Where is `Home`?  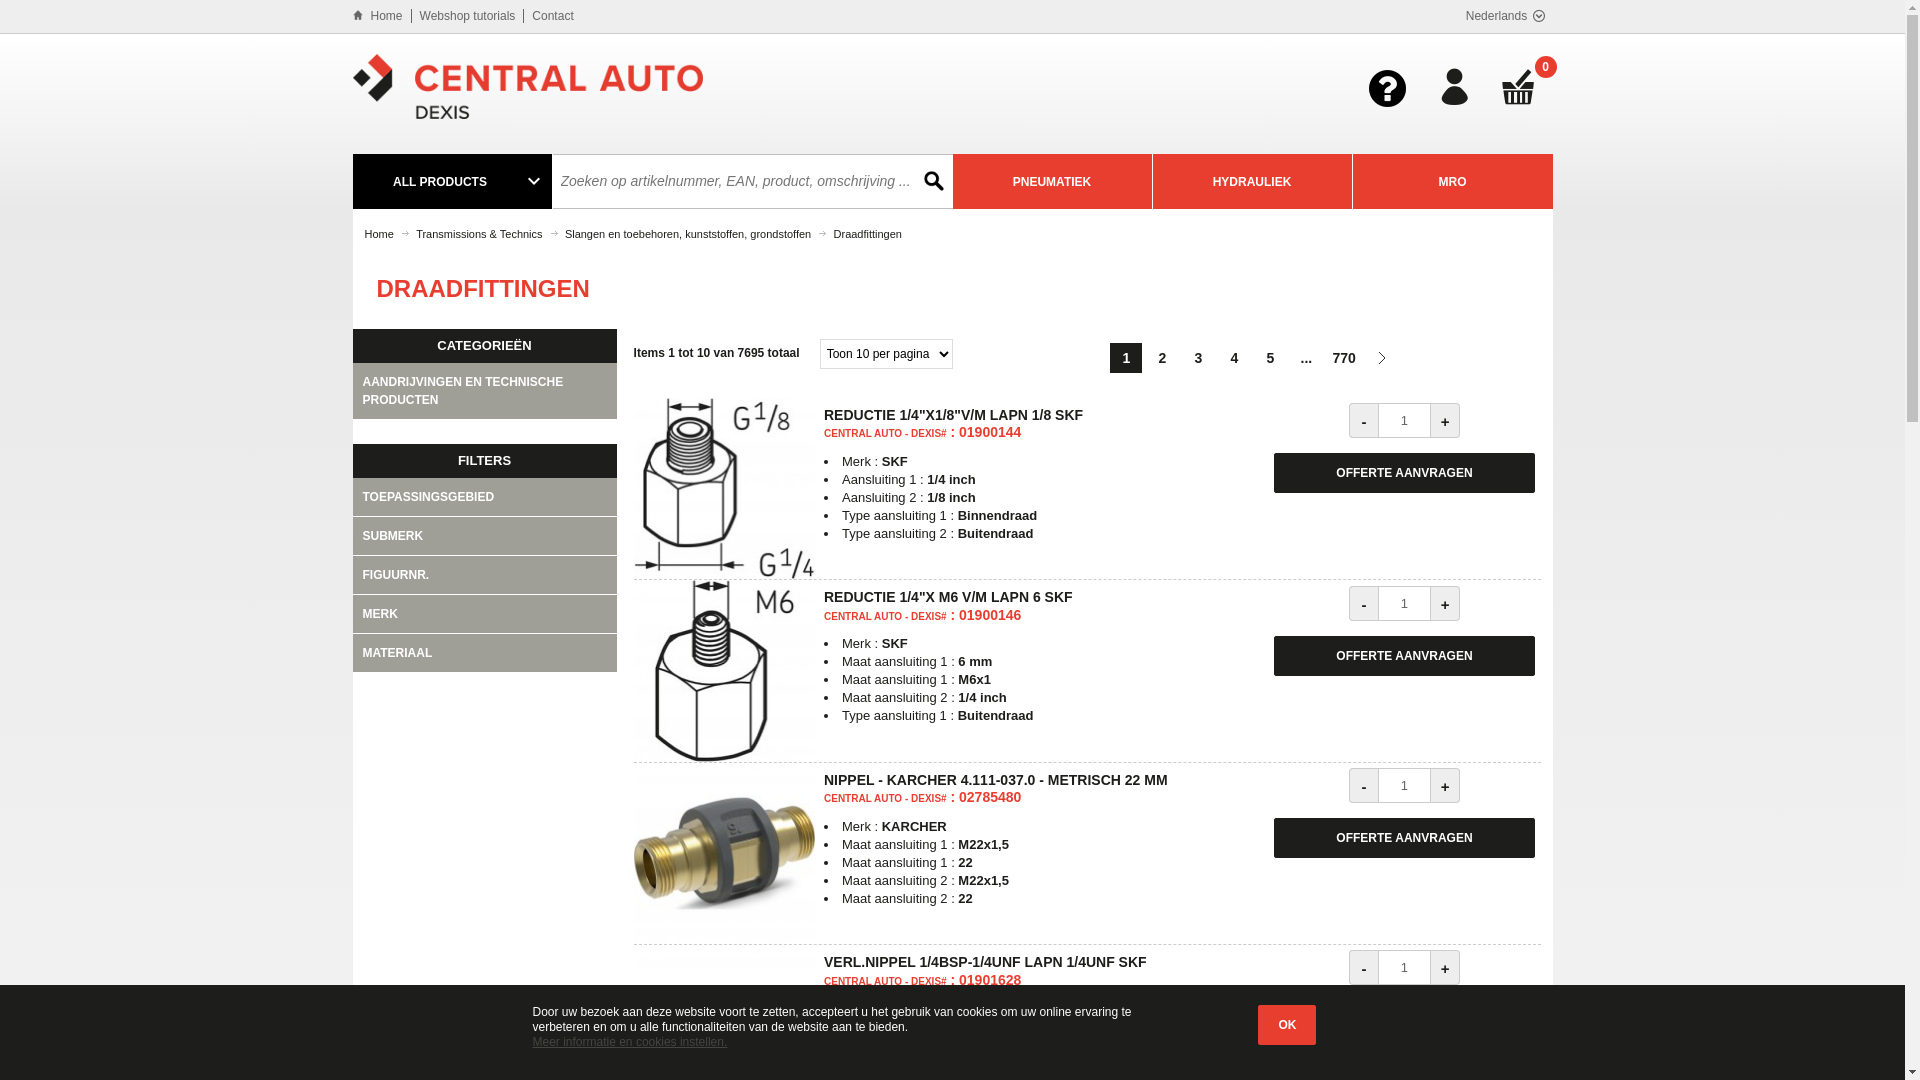 Home is located at coordinates (386, 16).